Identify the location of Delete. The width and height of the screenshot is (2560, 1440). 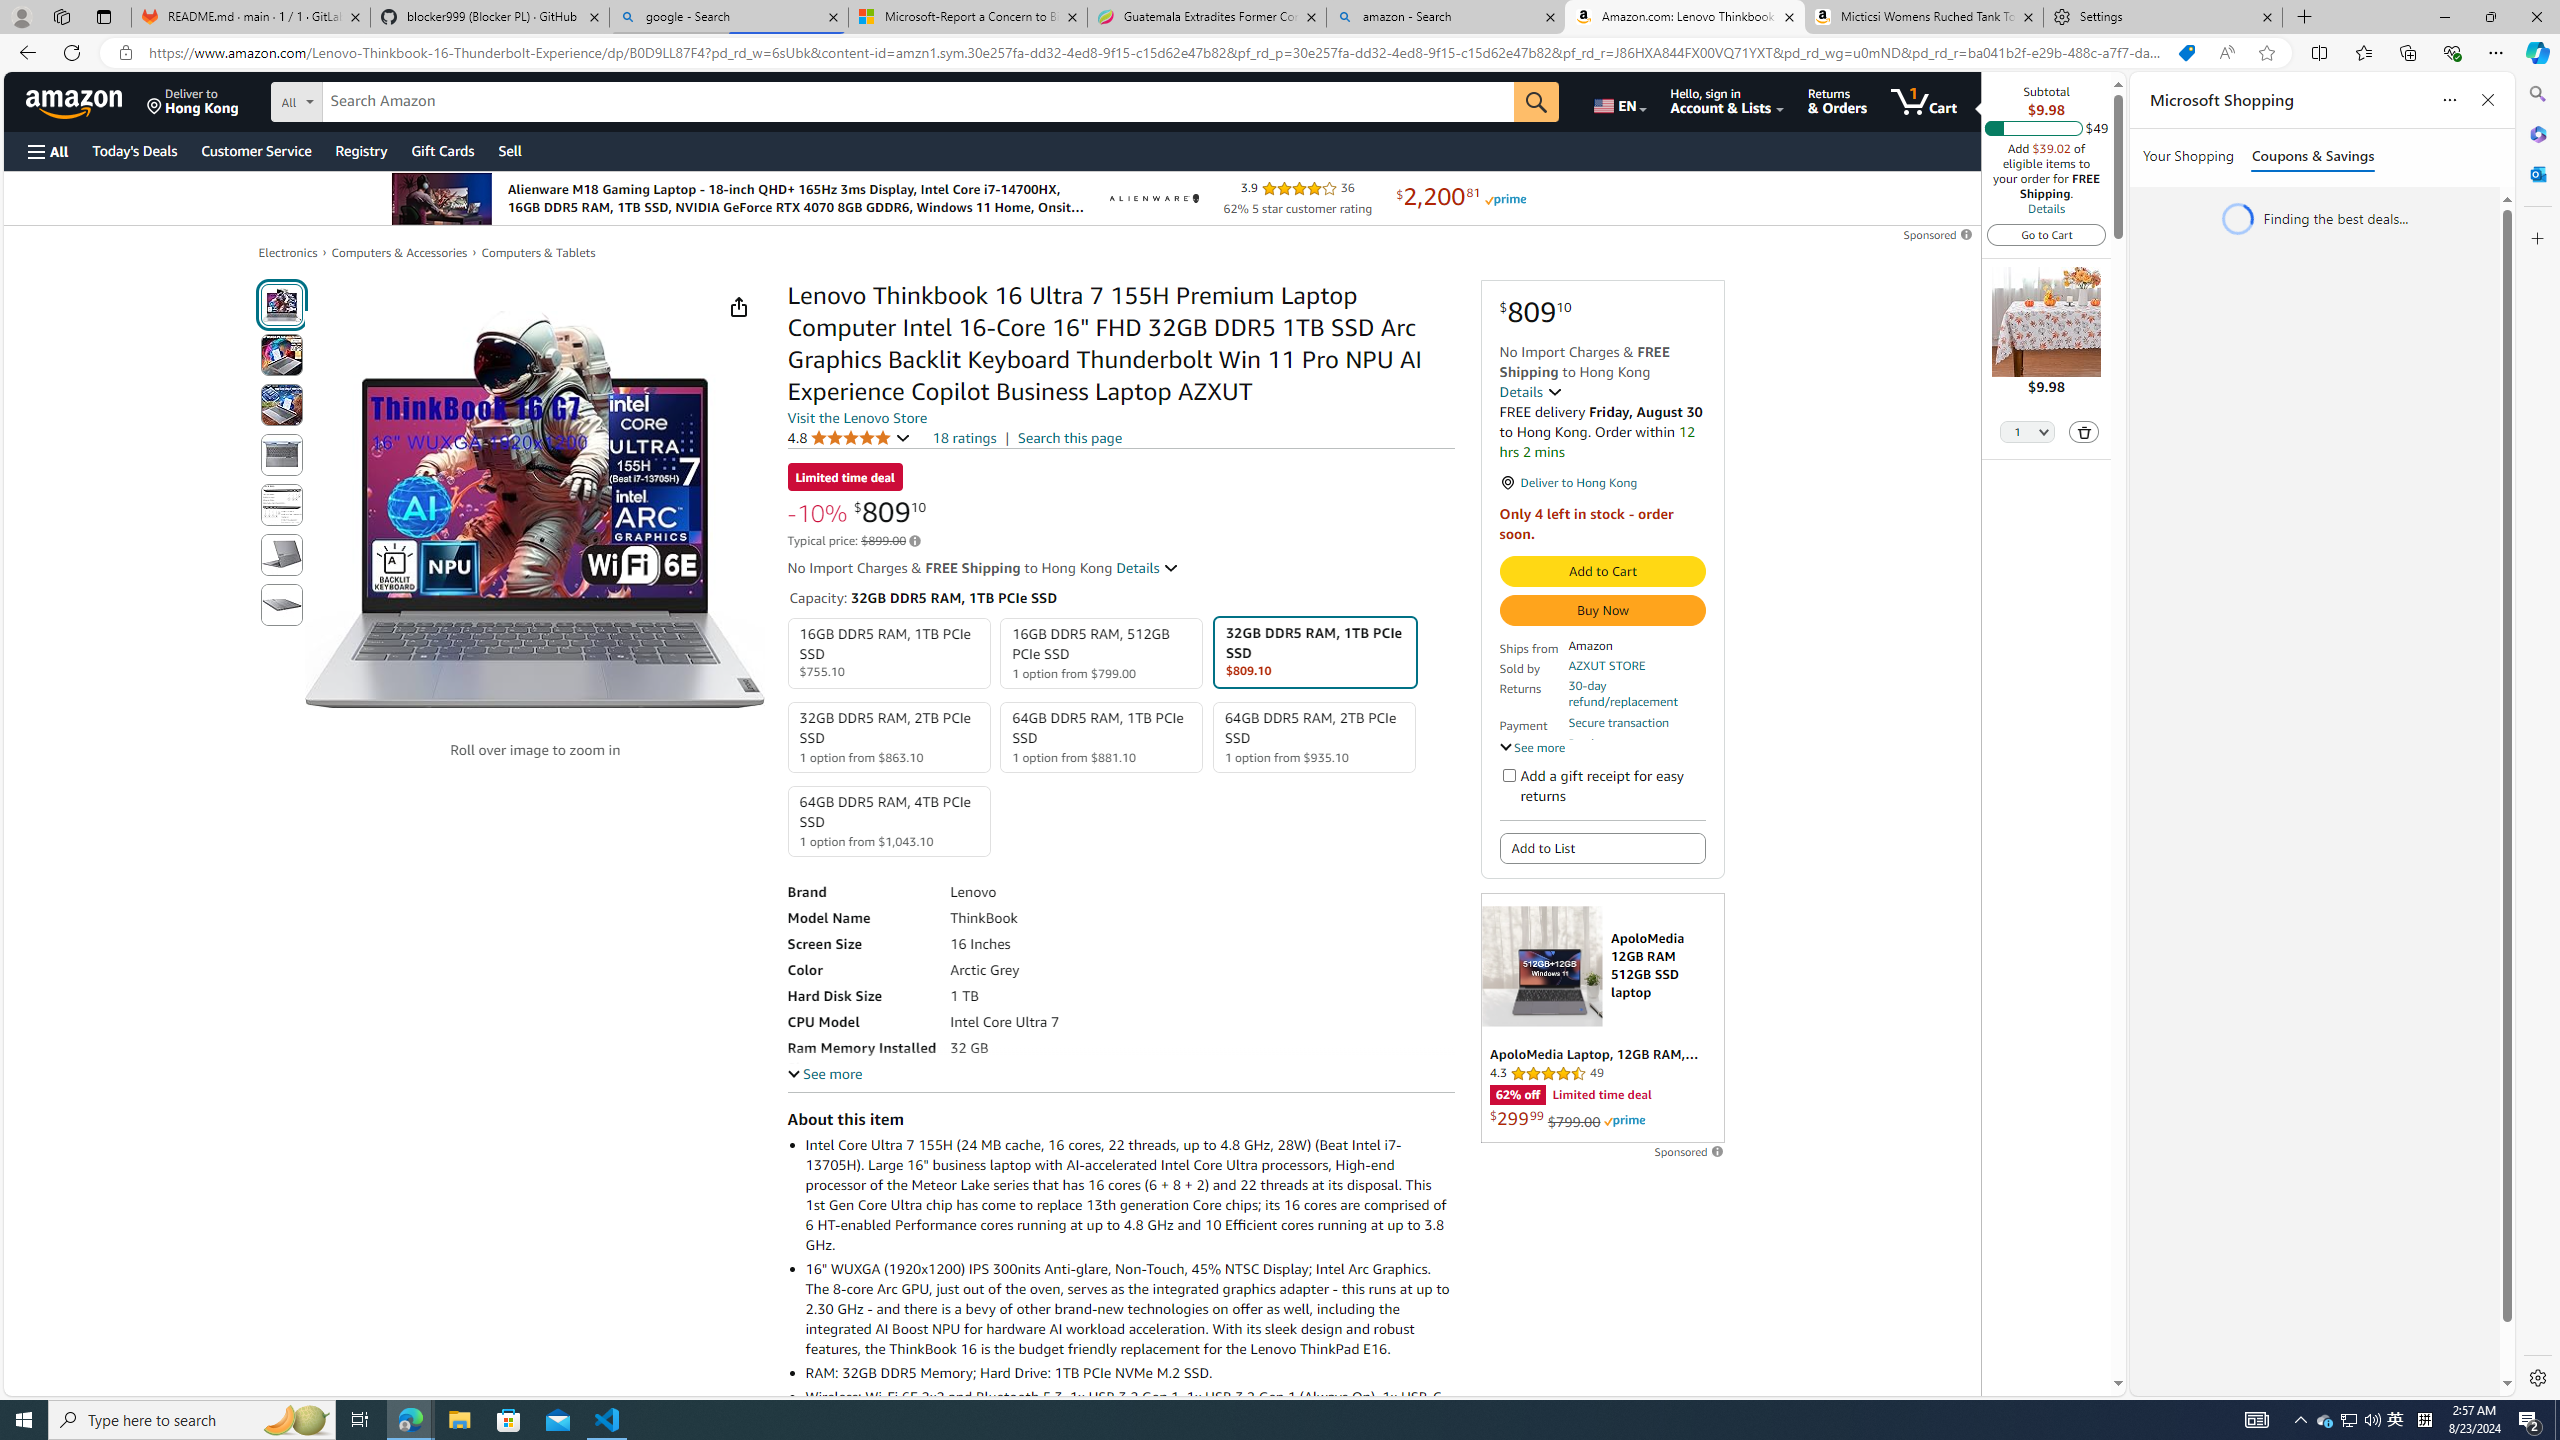
(2085, 431).